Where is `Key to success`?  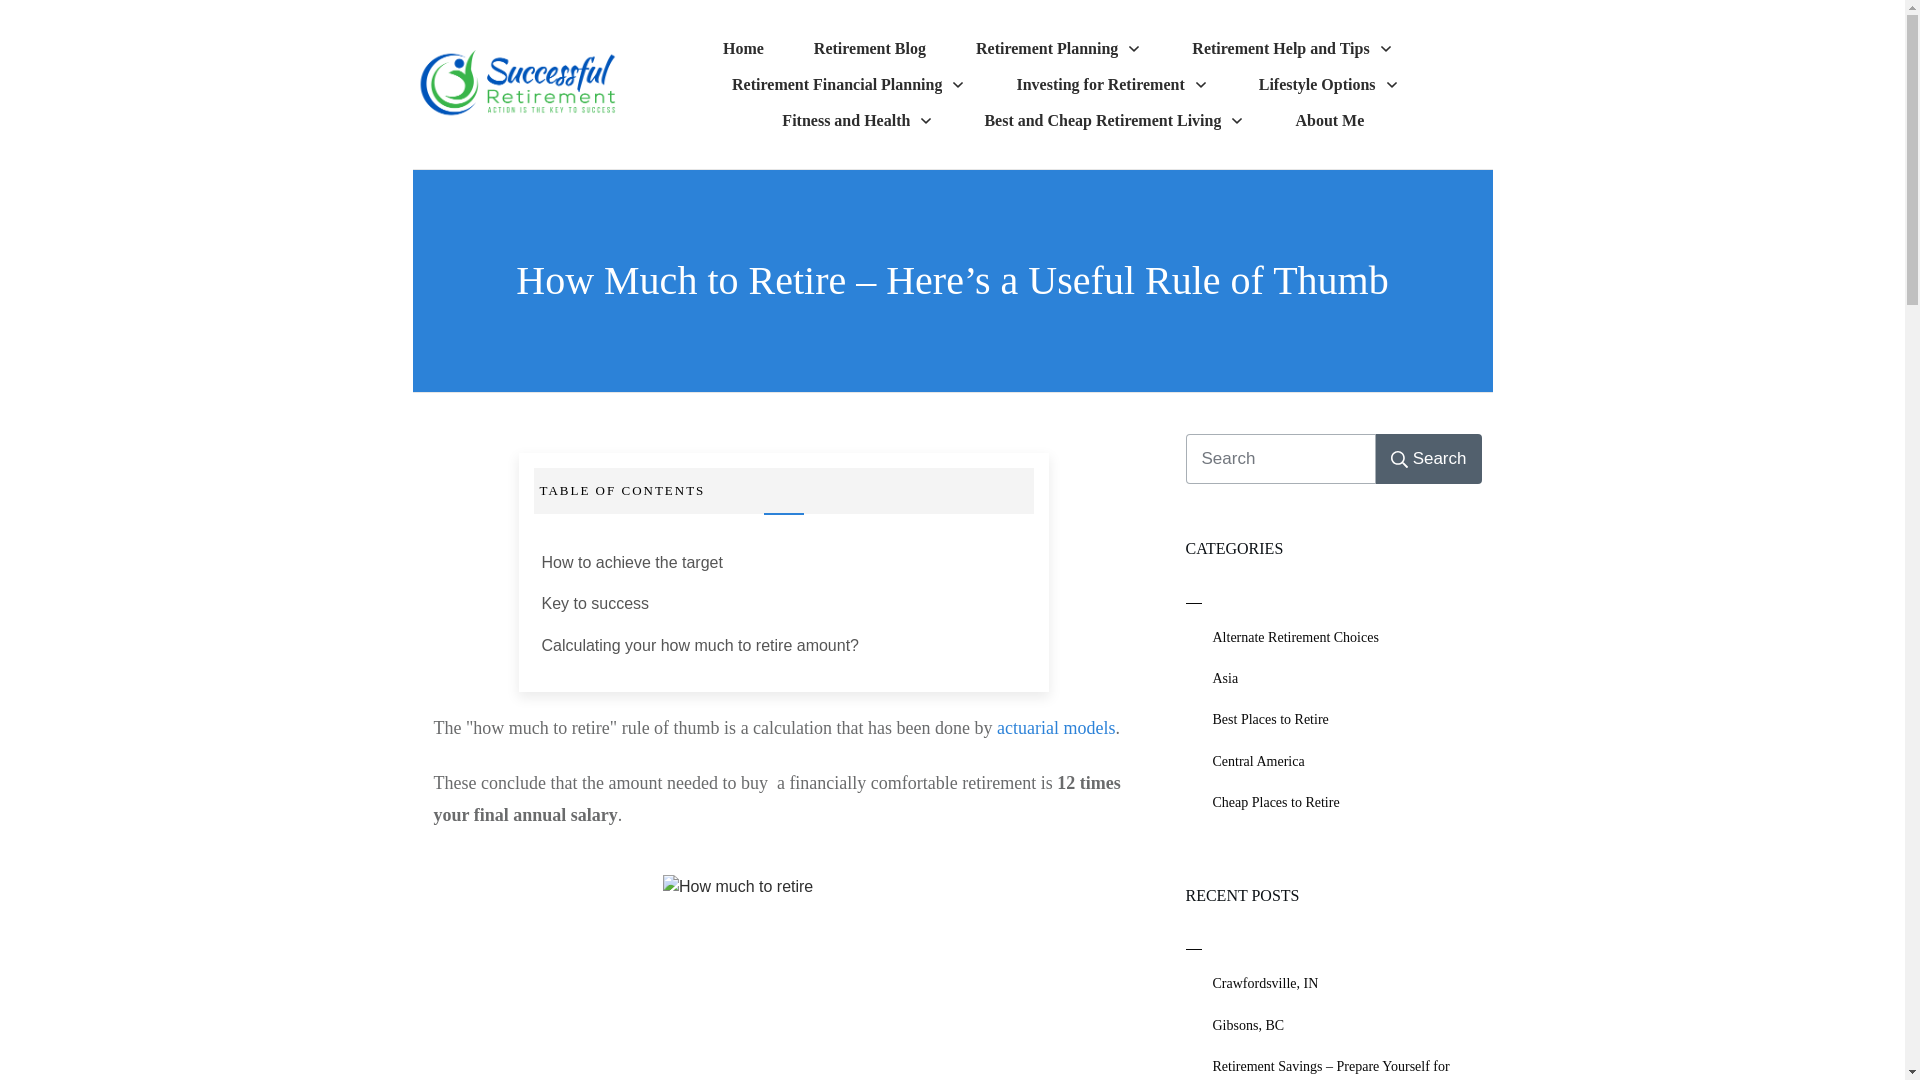
Key to success is located at coordinates (596, 603).